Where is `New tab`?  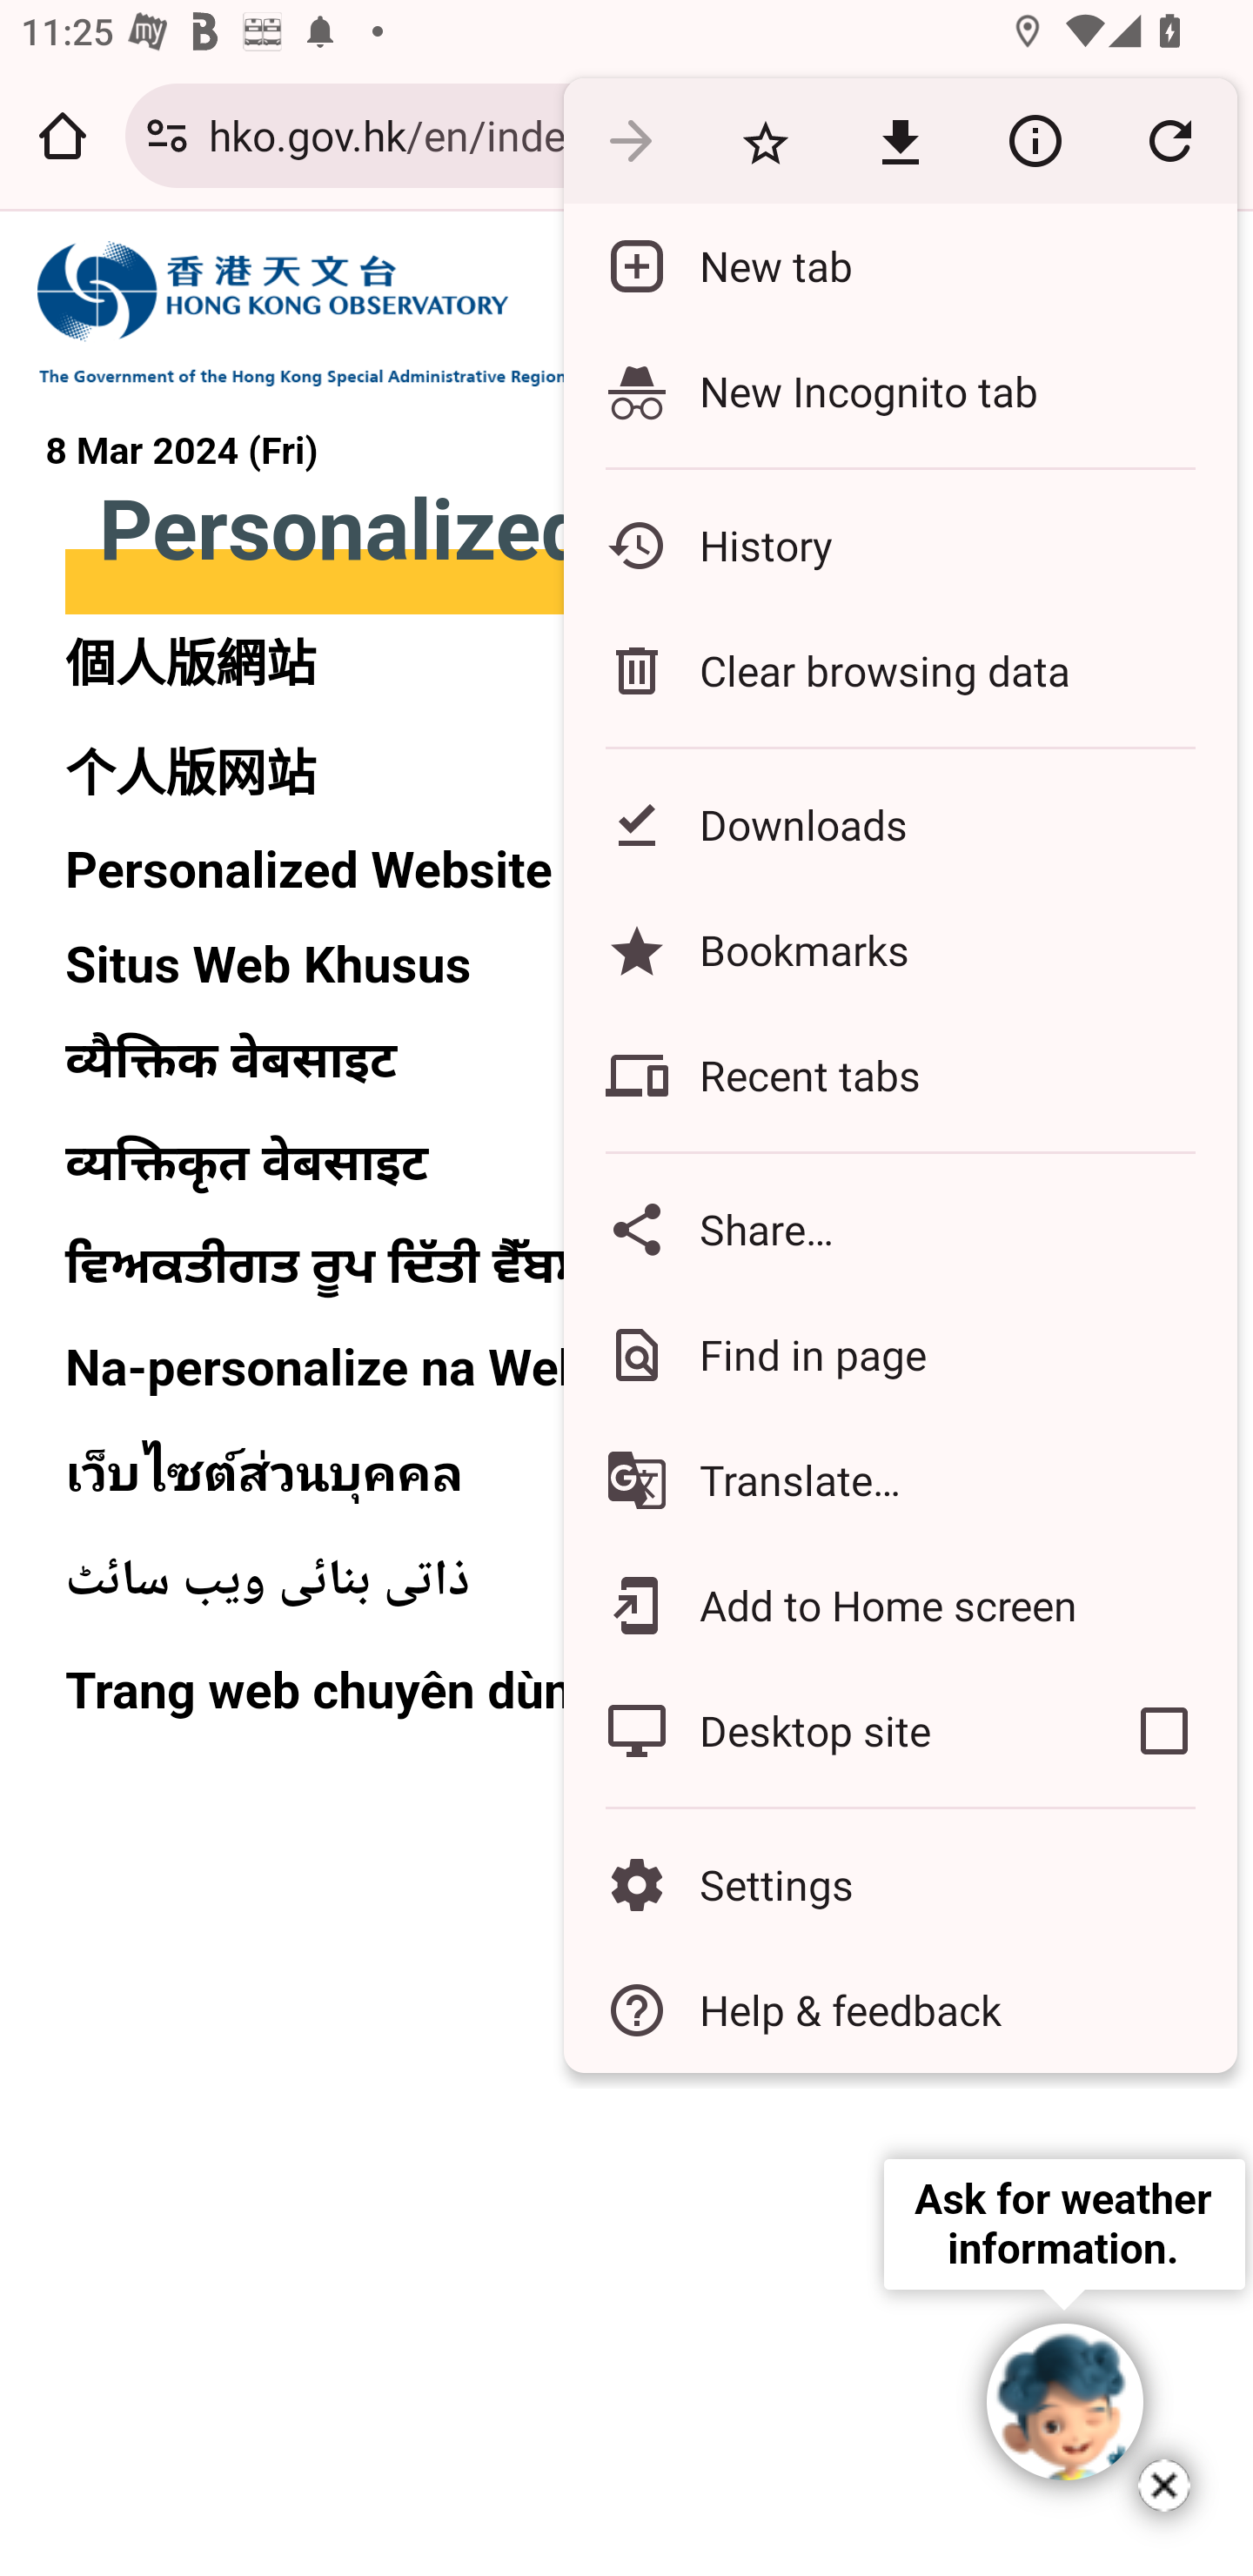 New tab is located at coordinates (901, 266).